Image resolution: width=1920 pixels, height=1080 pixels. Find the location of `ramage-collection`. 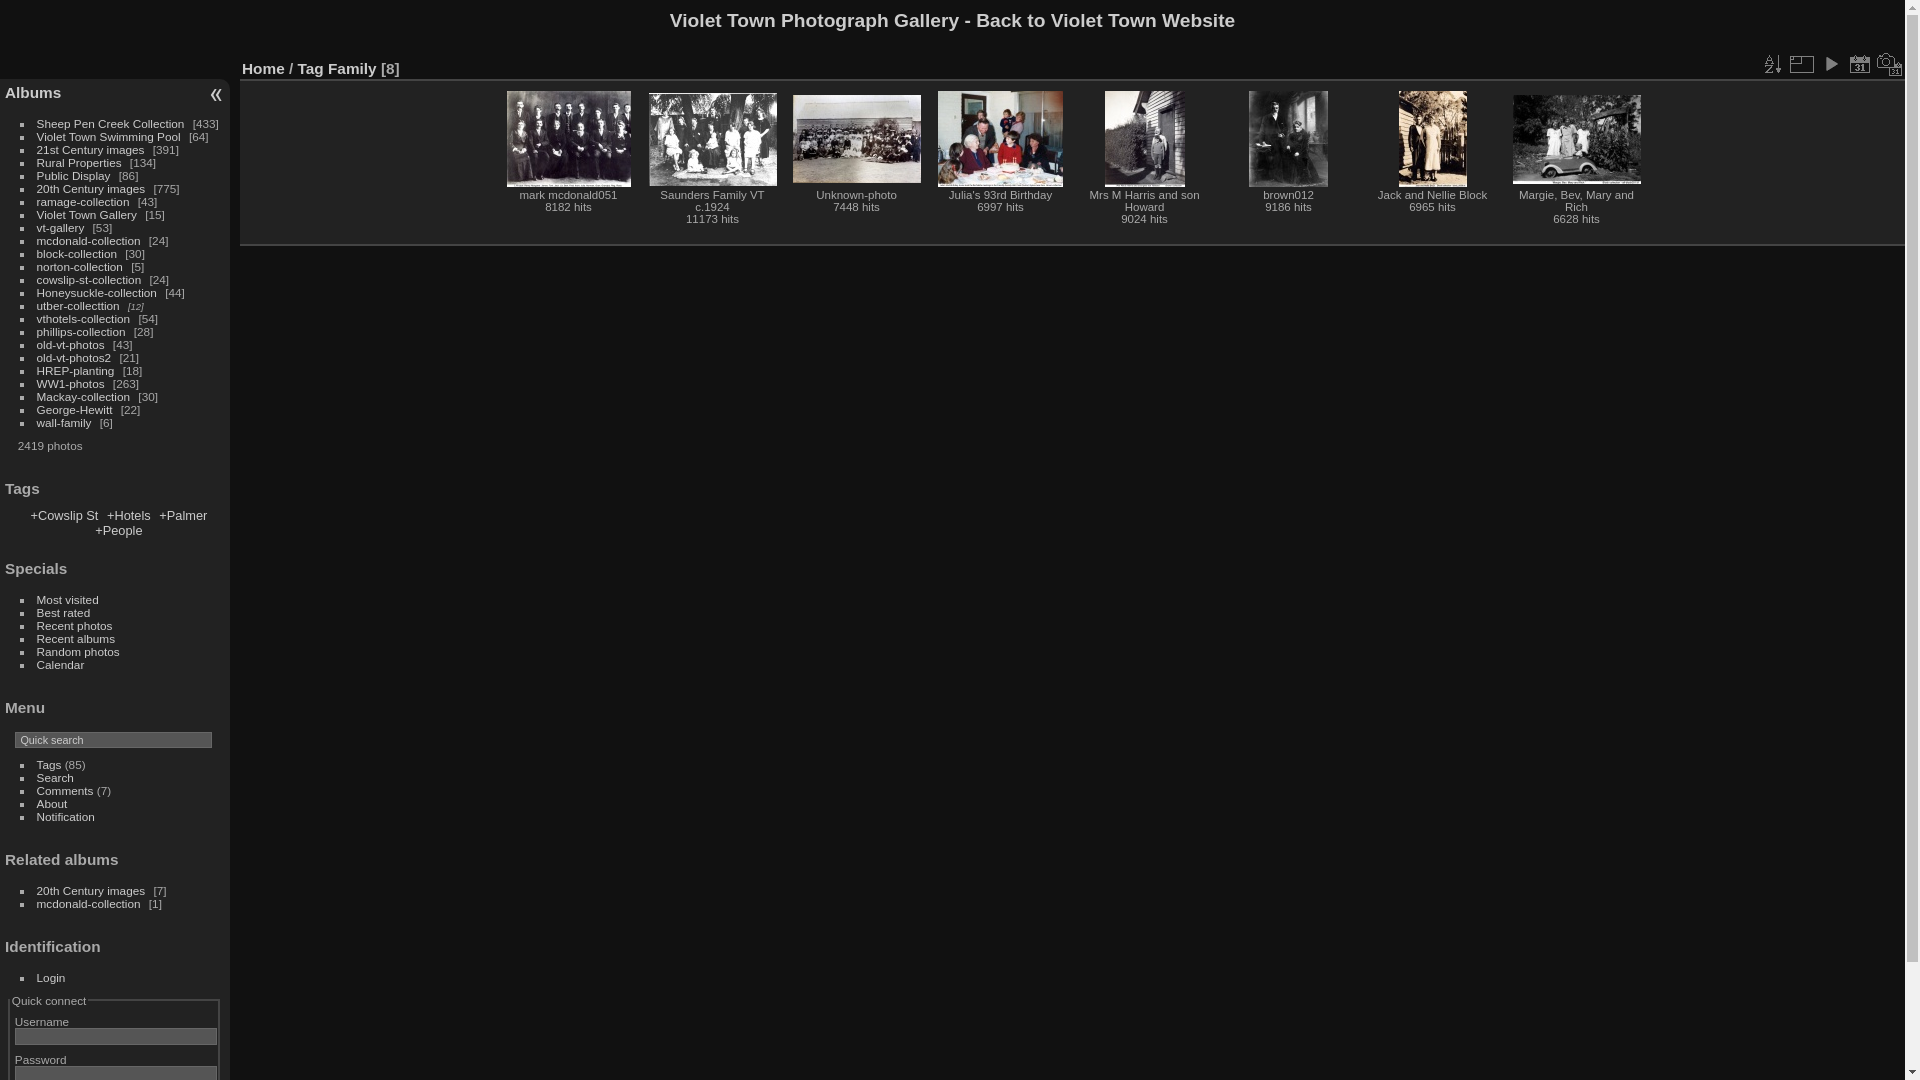

ramage-collection is located at coordinates (84, 202).